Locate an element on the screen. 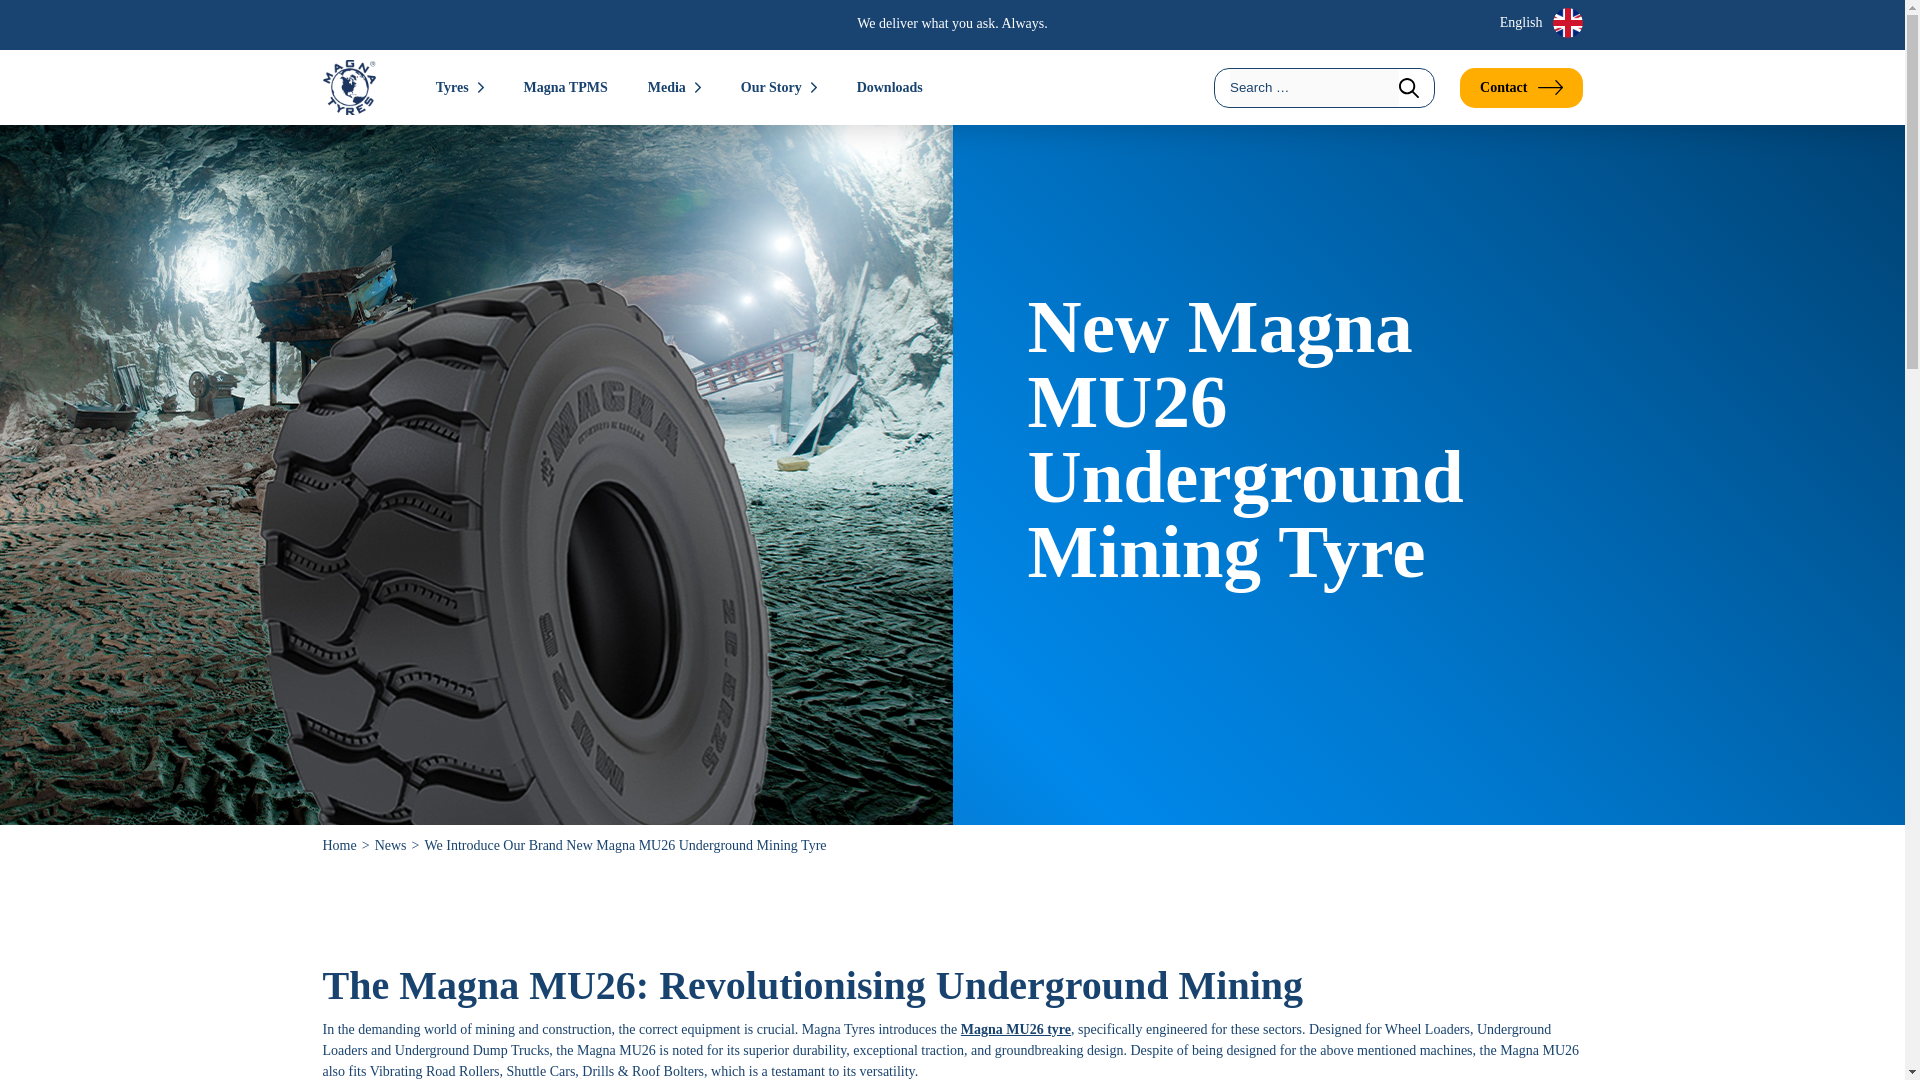 This screenshot has height=1080, width=1920. Media is located at coordinates (674, 86).